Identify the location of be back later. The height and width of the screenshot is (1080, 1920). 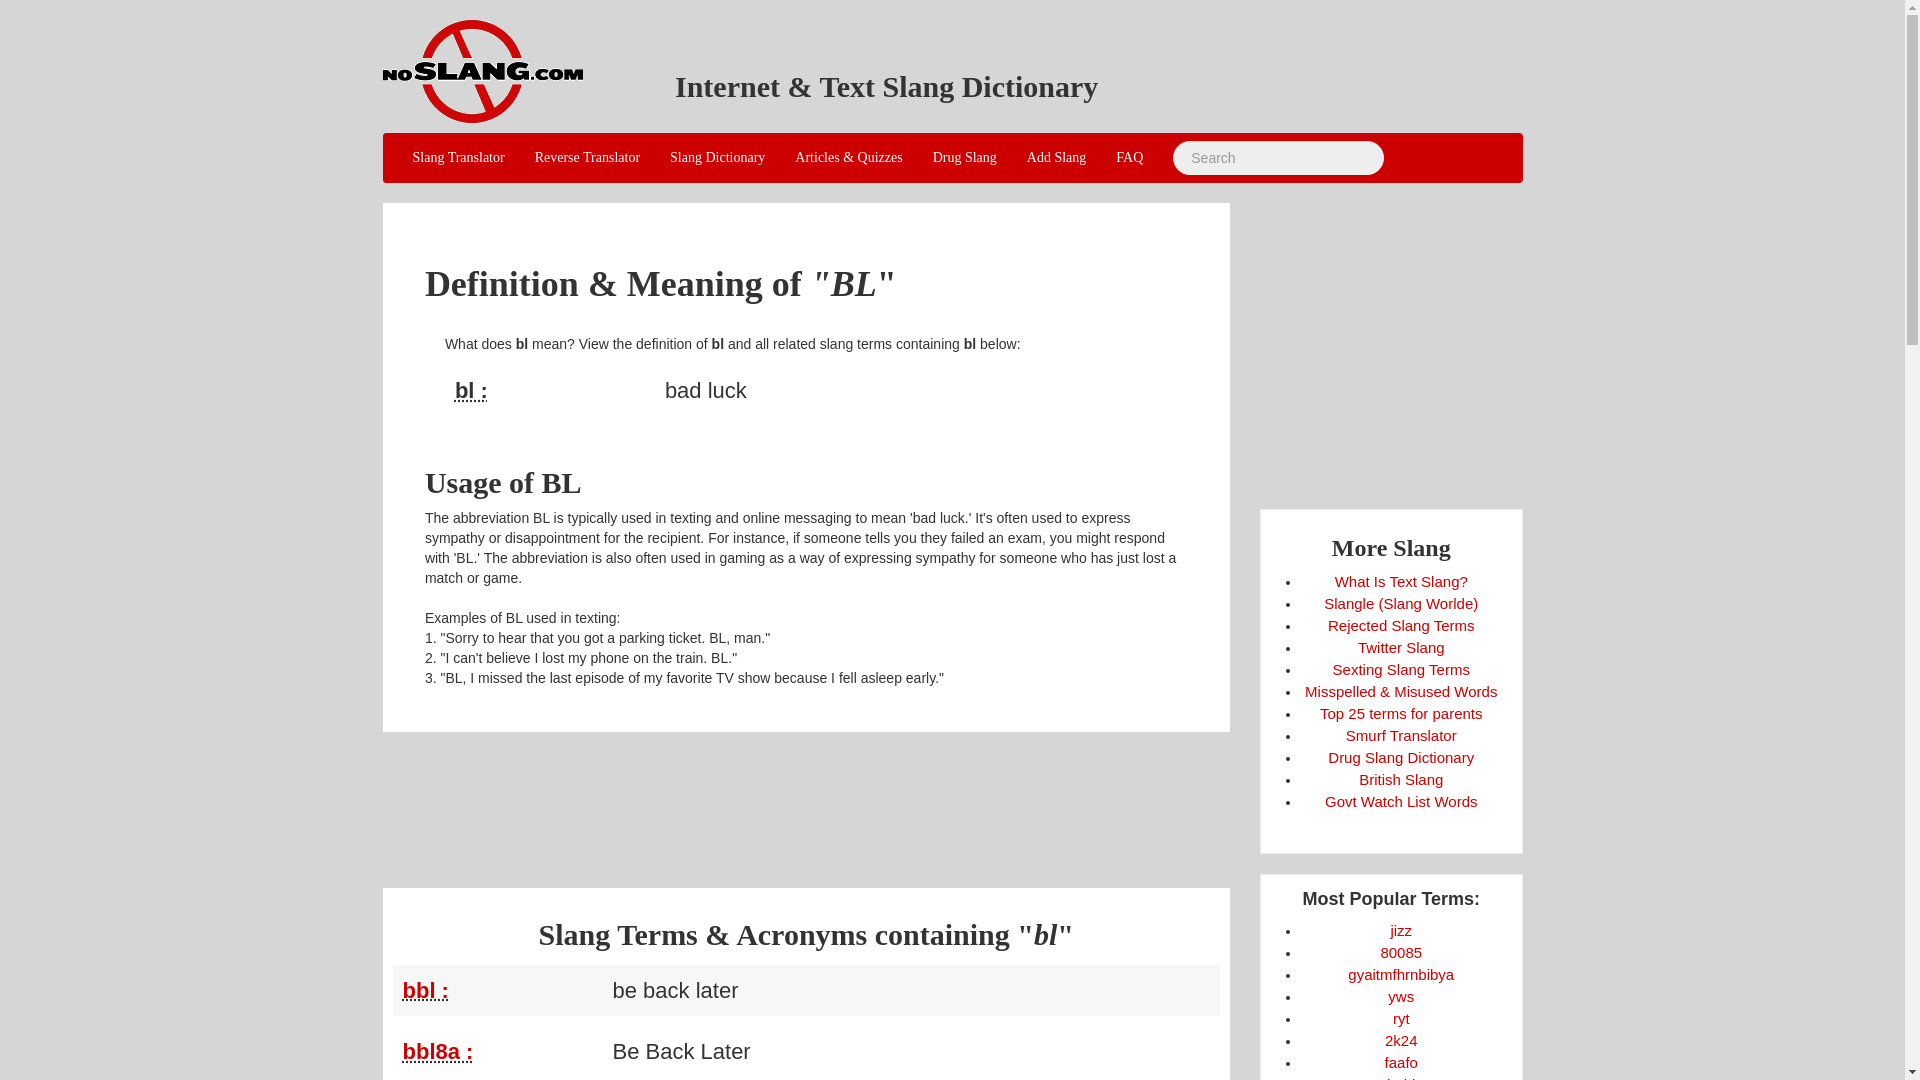
(502, 990).